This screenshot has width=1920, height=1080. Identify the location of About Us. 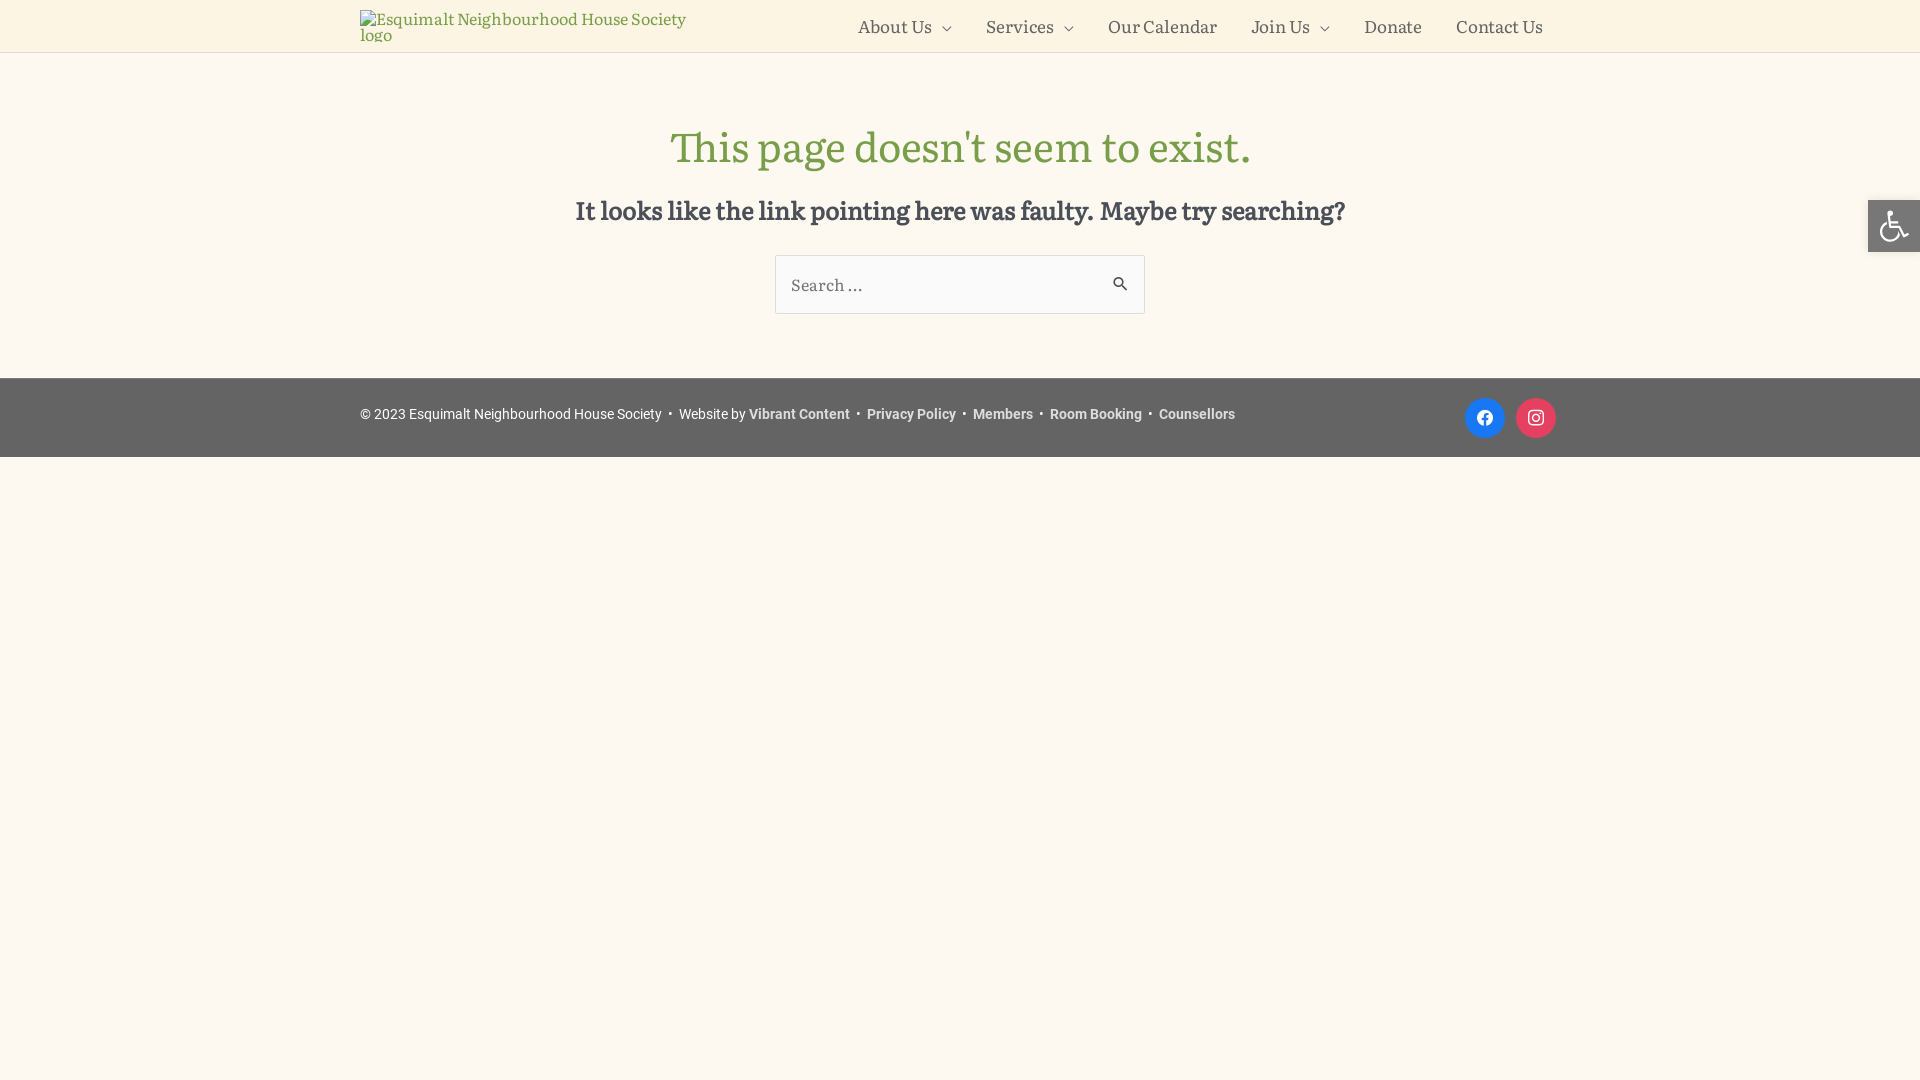
(904, 26).